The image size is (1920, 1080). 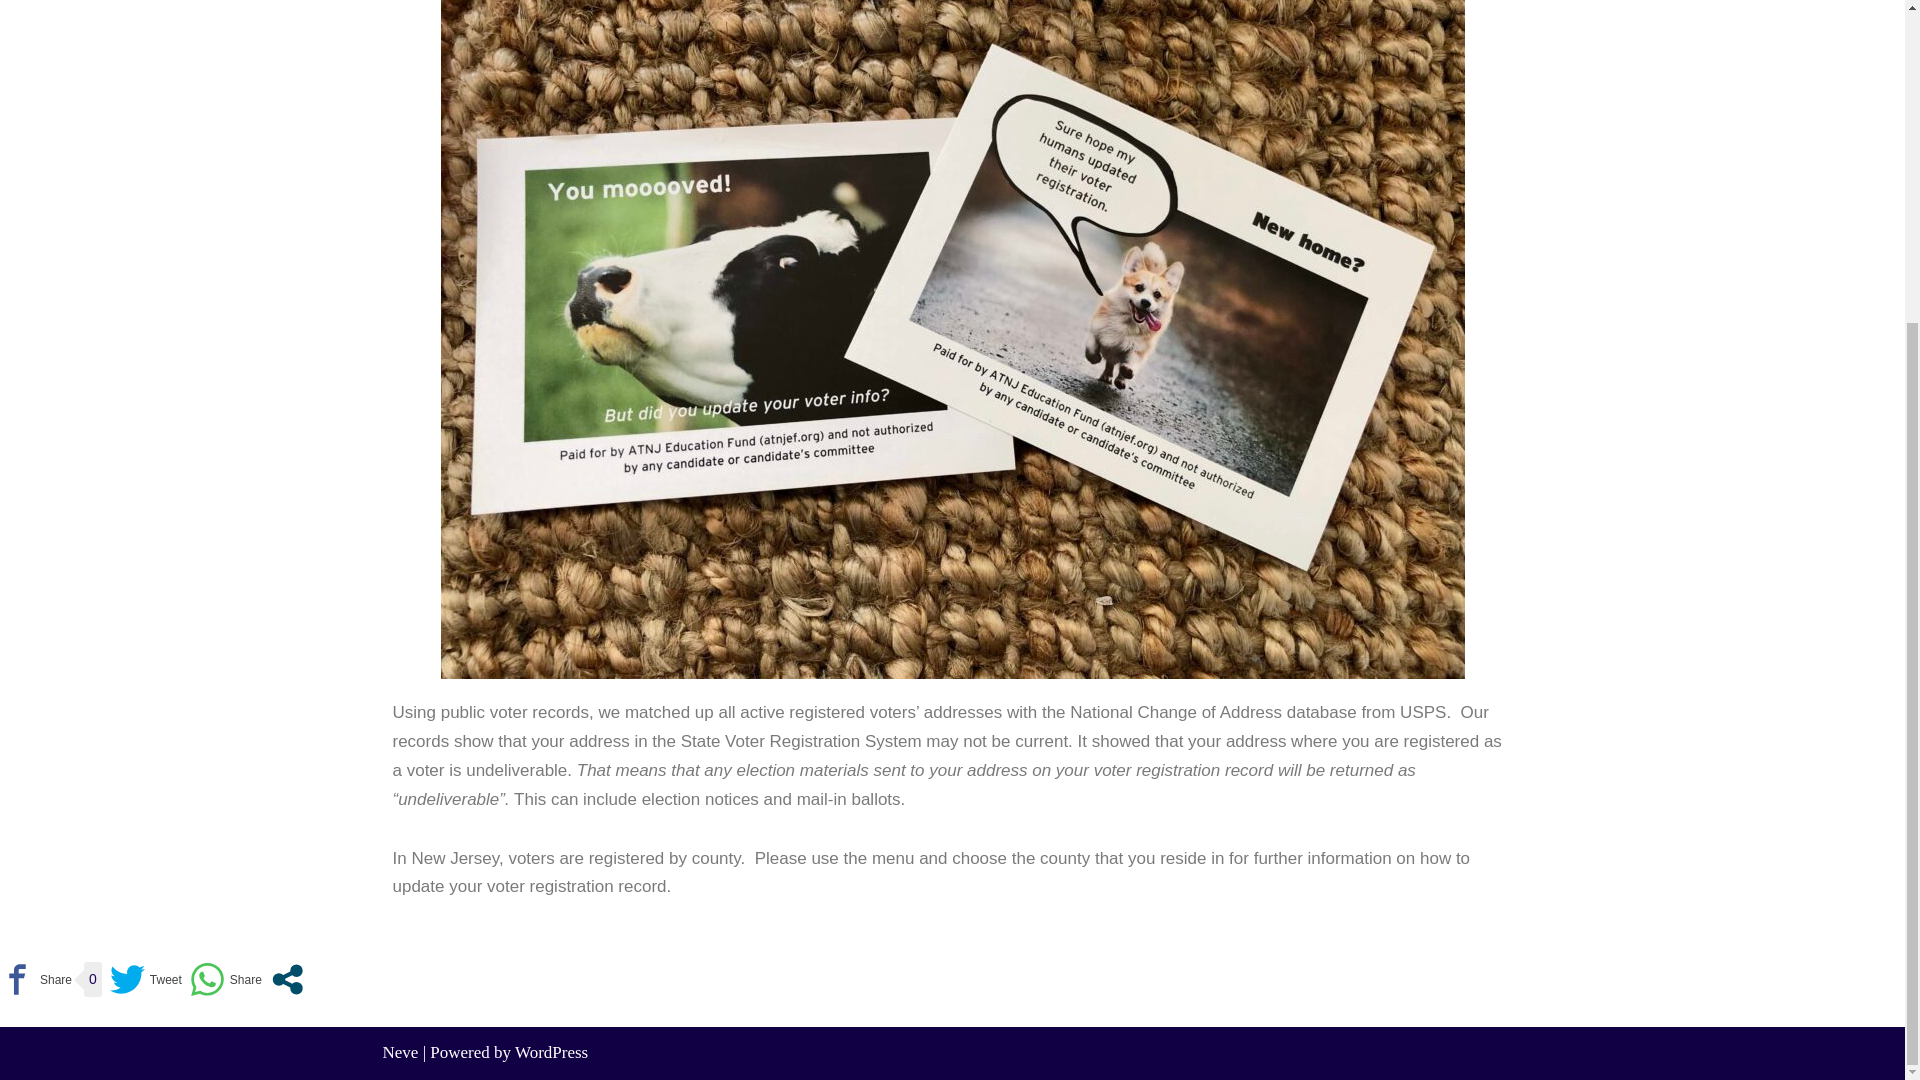 What do you see at coordinates (288, 979) in the screenshot?
I see `Open modal social networks` at bounding box center [288, 979].